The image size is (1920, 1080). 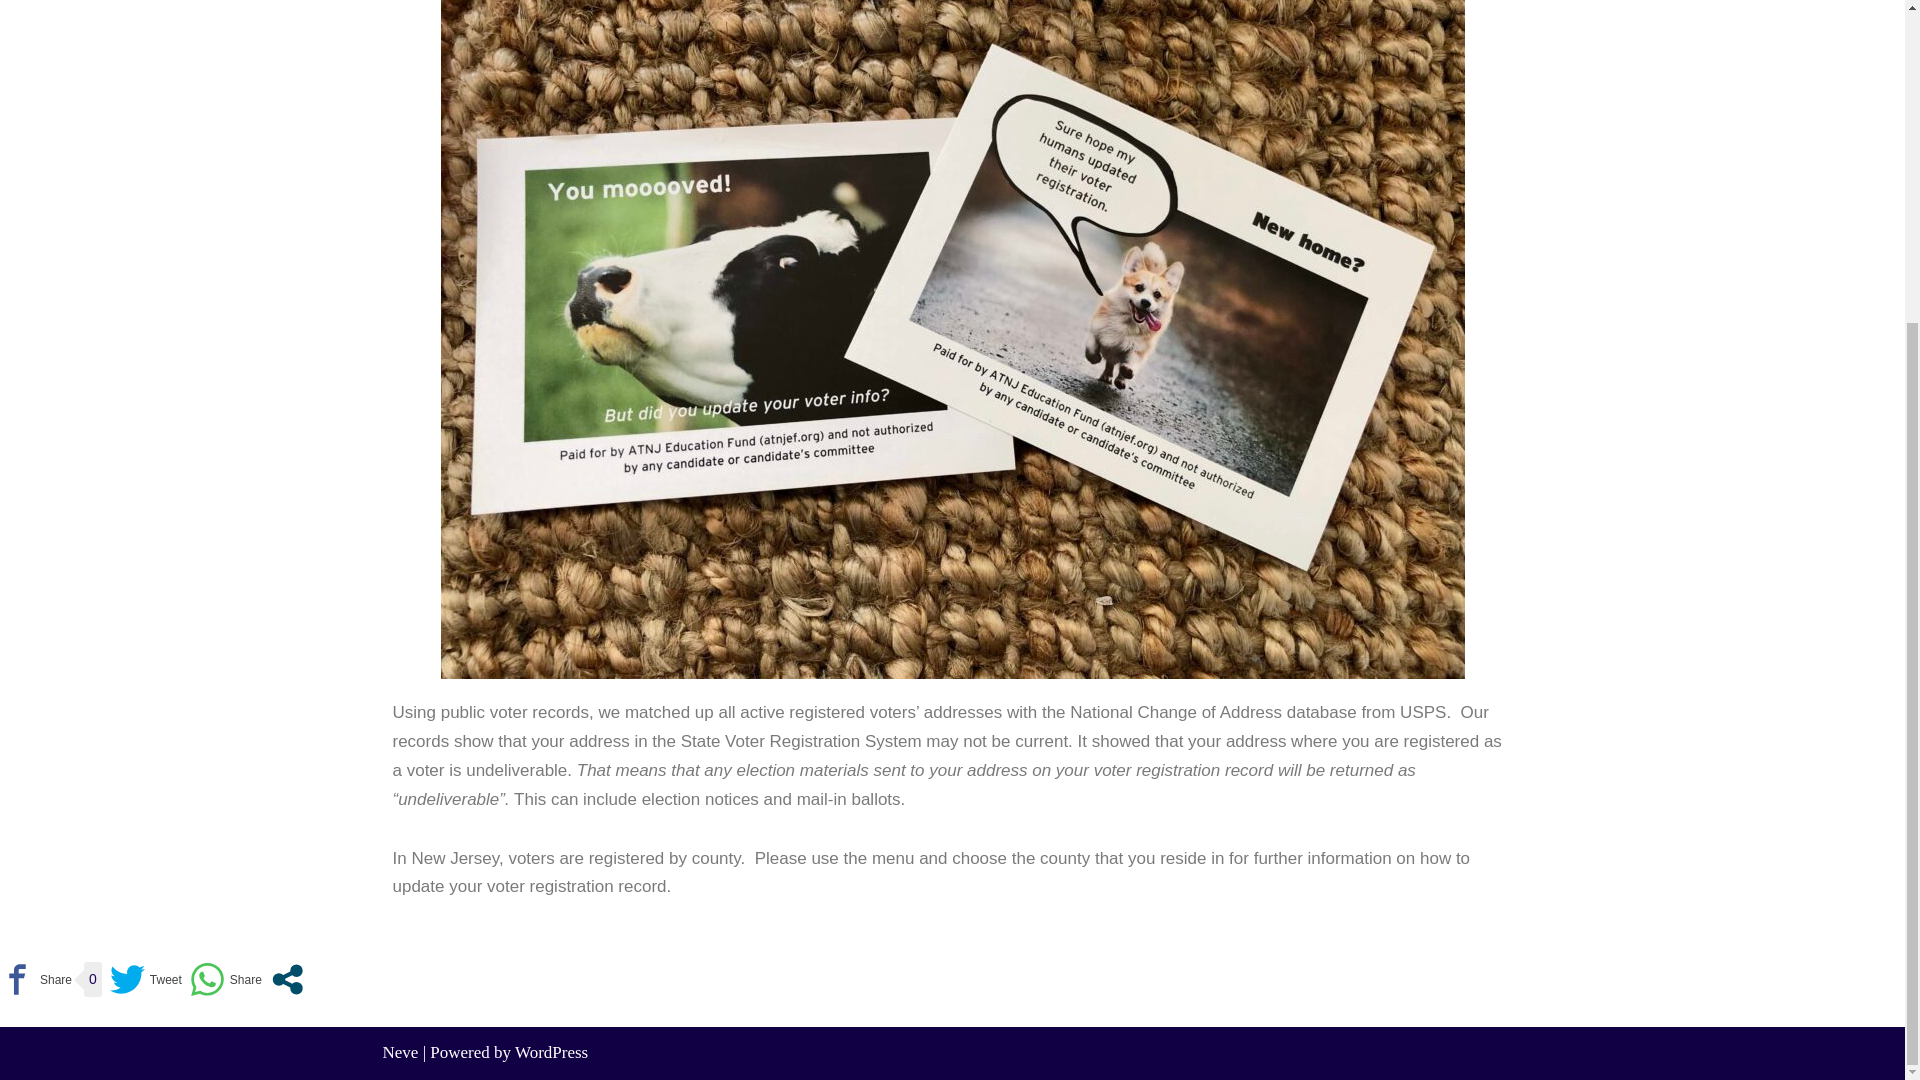 What do you see at coordinates (288, 979) in the screenshot?
I see `Open modal social networks` at bounding box center [288, 979].